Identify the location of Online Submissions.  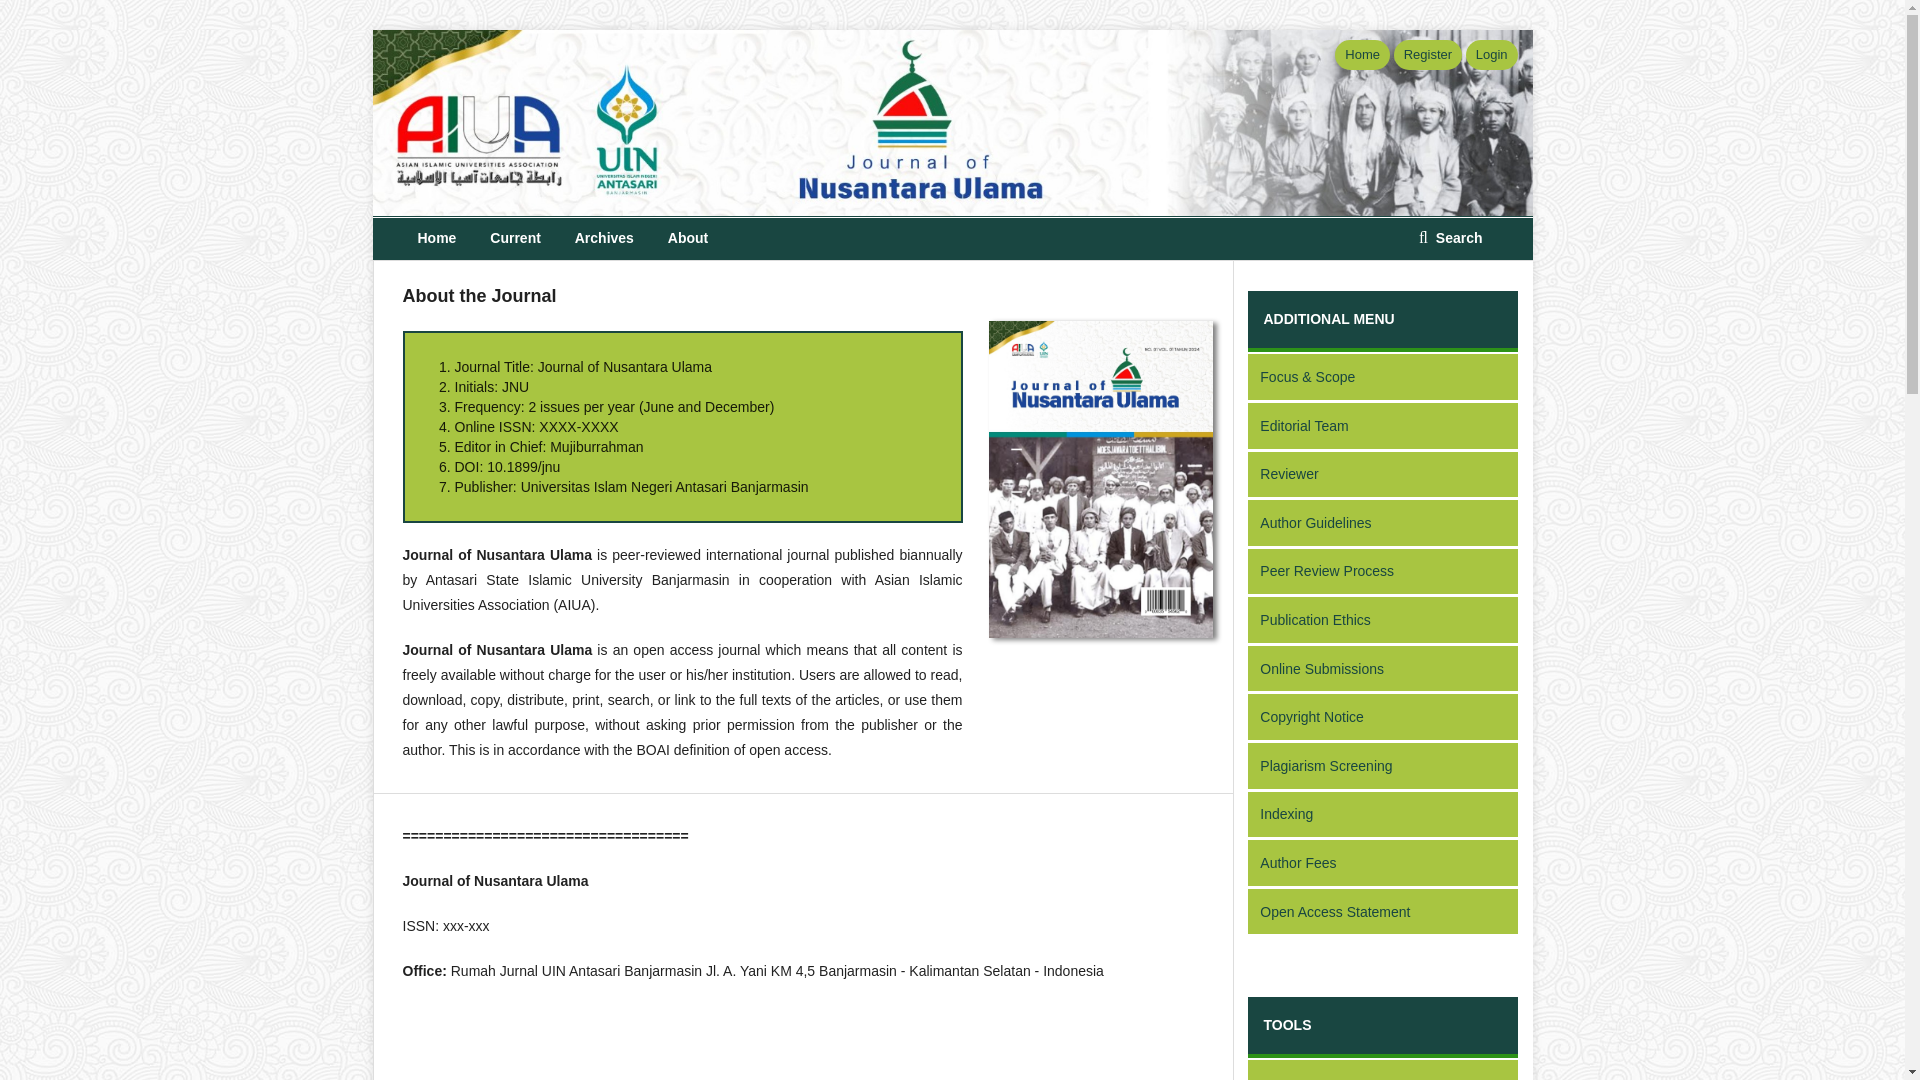
(1383, 670).